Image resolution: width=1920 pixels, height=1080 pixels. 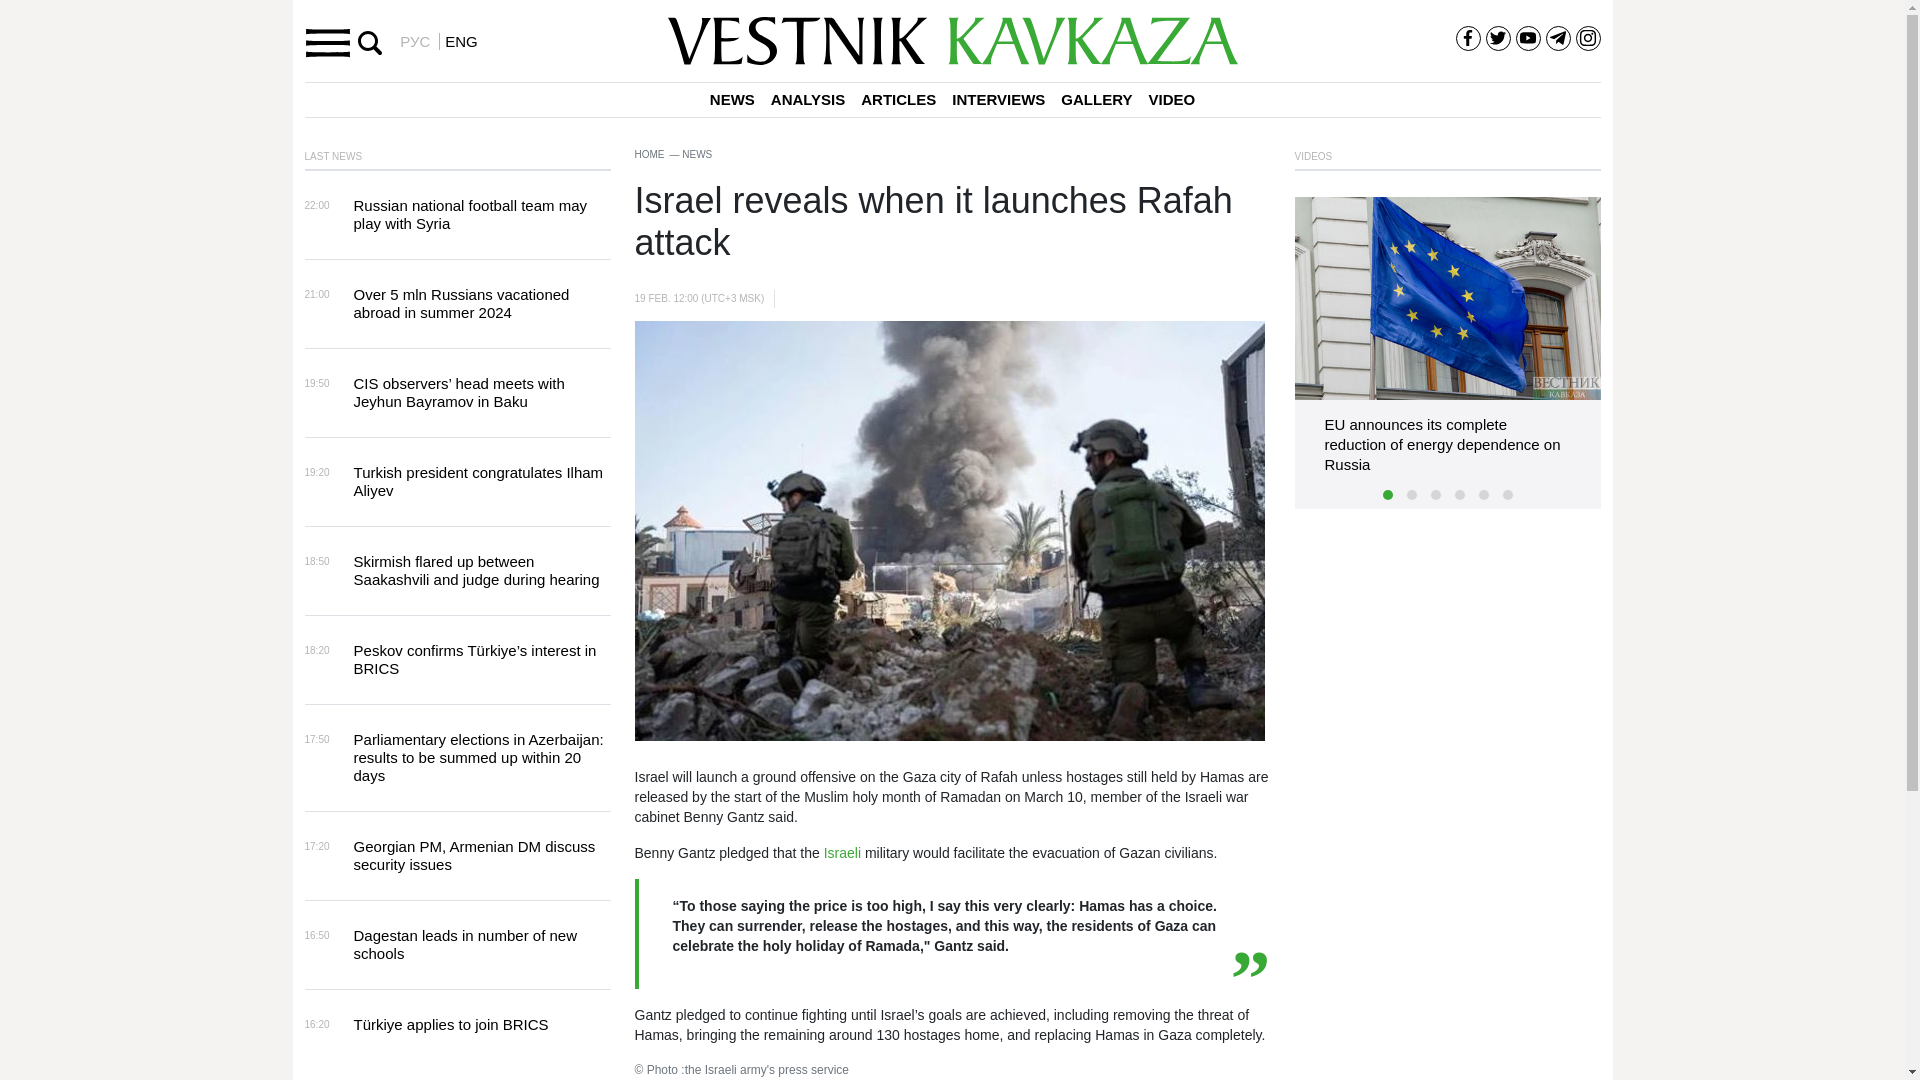 I want to click on ENG, so click(x=458, y=41).